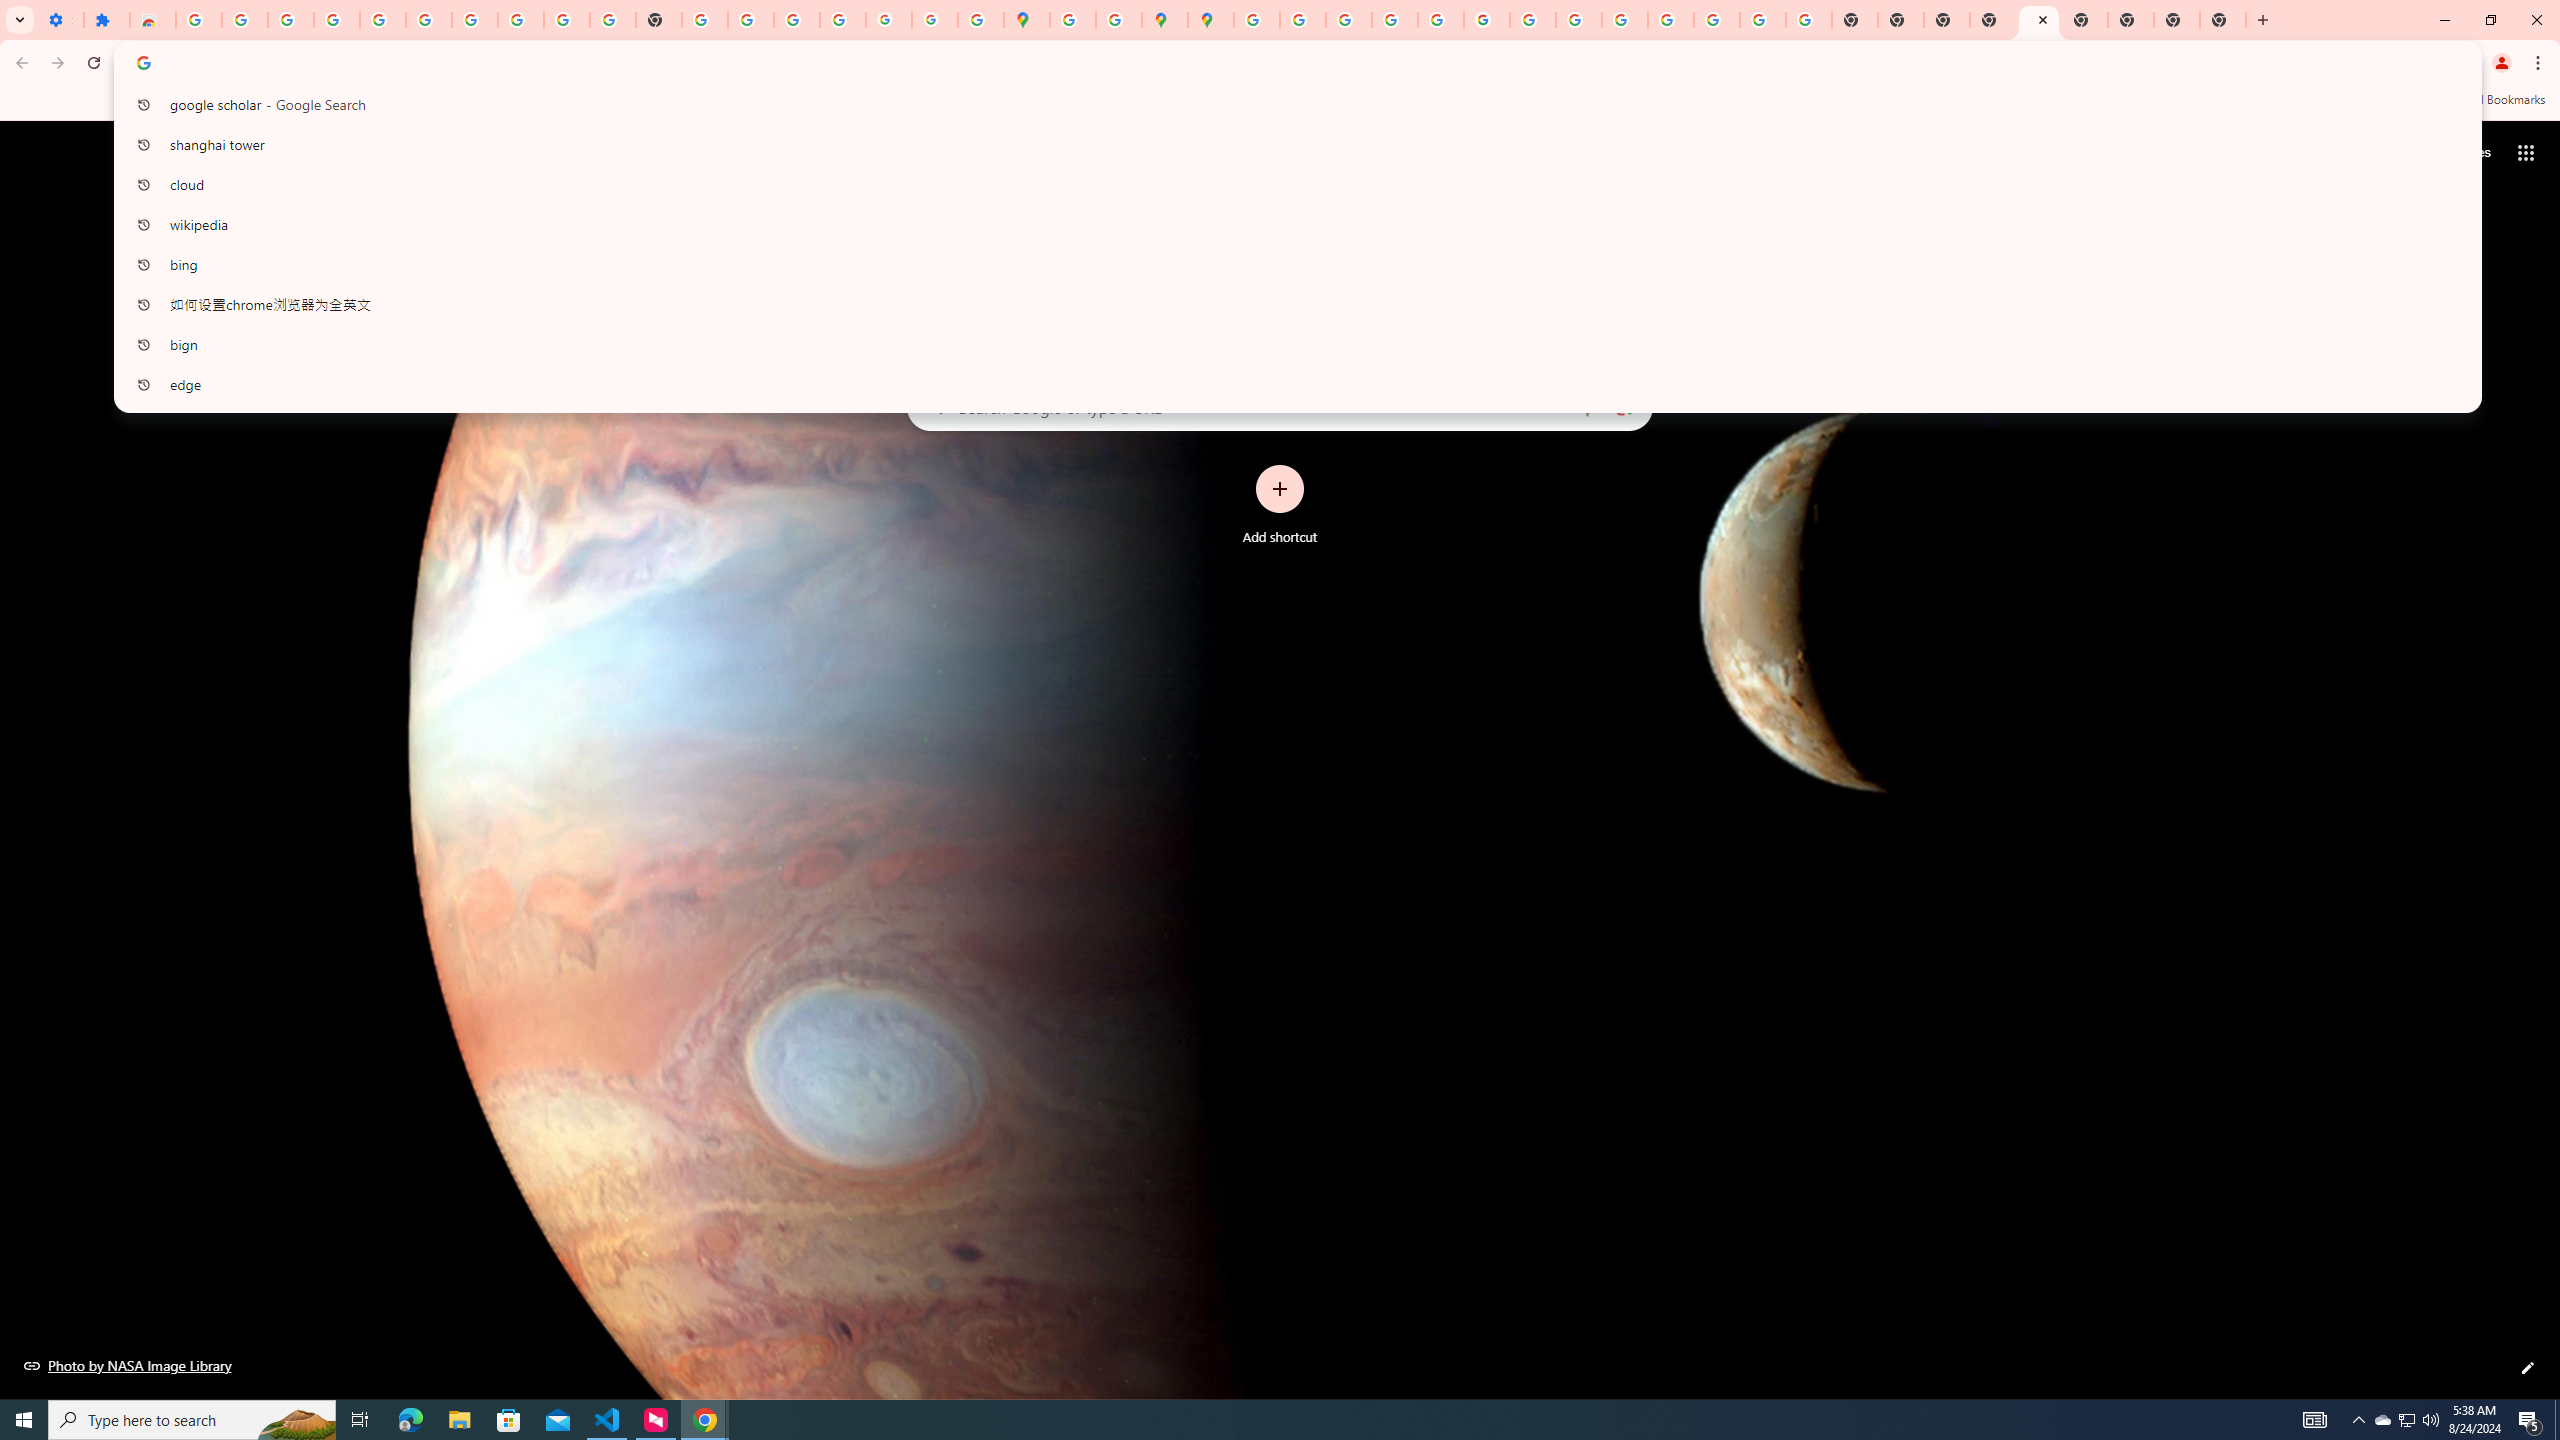 The height and width of the screenshot is (1440, 2560). Describe the element at coordinates (1393, 20) in the screenshot. I see `Privacy Help Center - Policies Help` at that location.